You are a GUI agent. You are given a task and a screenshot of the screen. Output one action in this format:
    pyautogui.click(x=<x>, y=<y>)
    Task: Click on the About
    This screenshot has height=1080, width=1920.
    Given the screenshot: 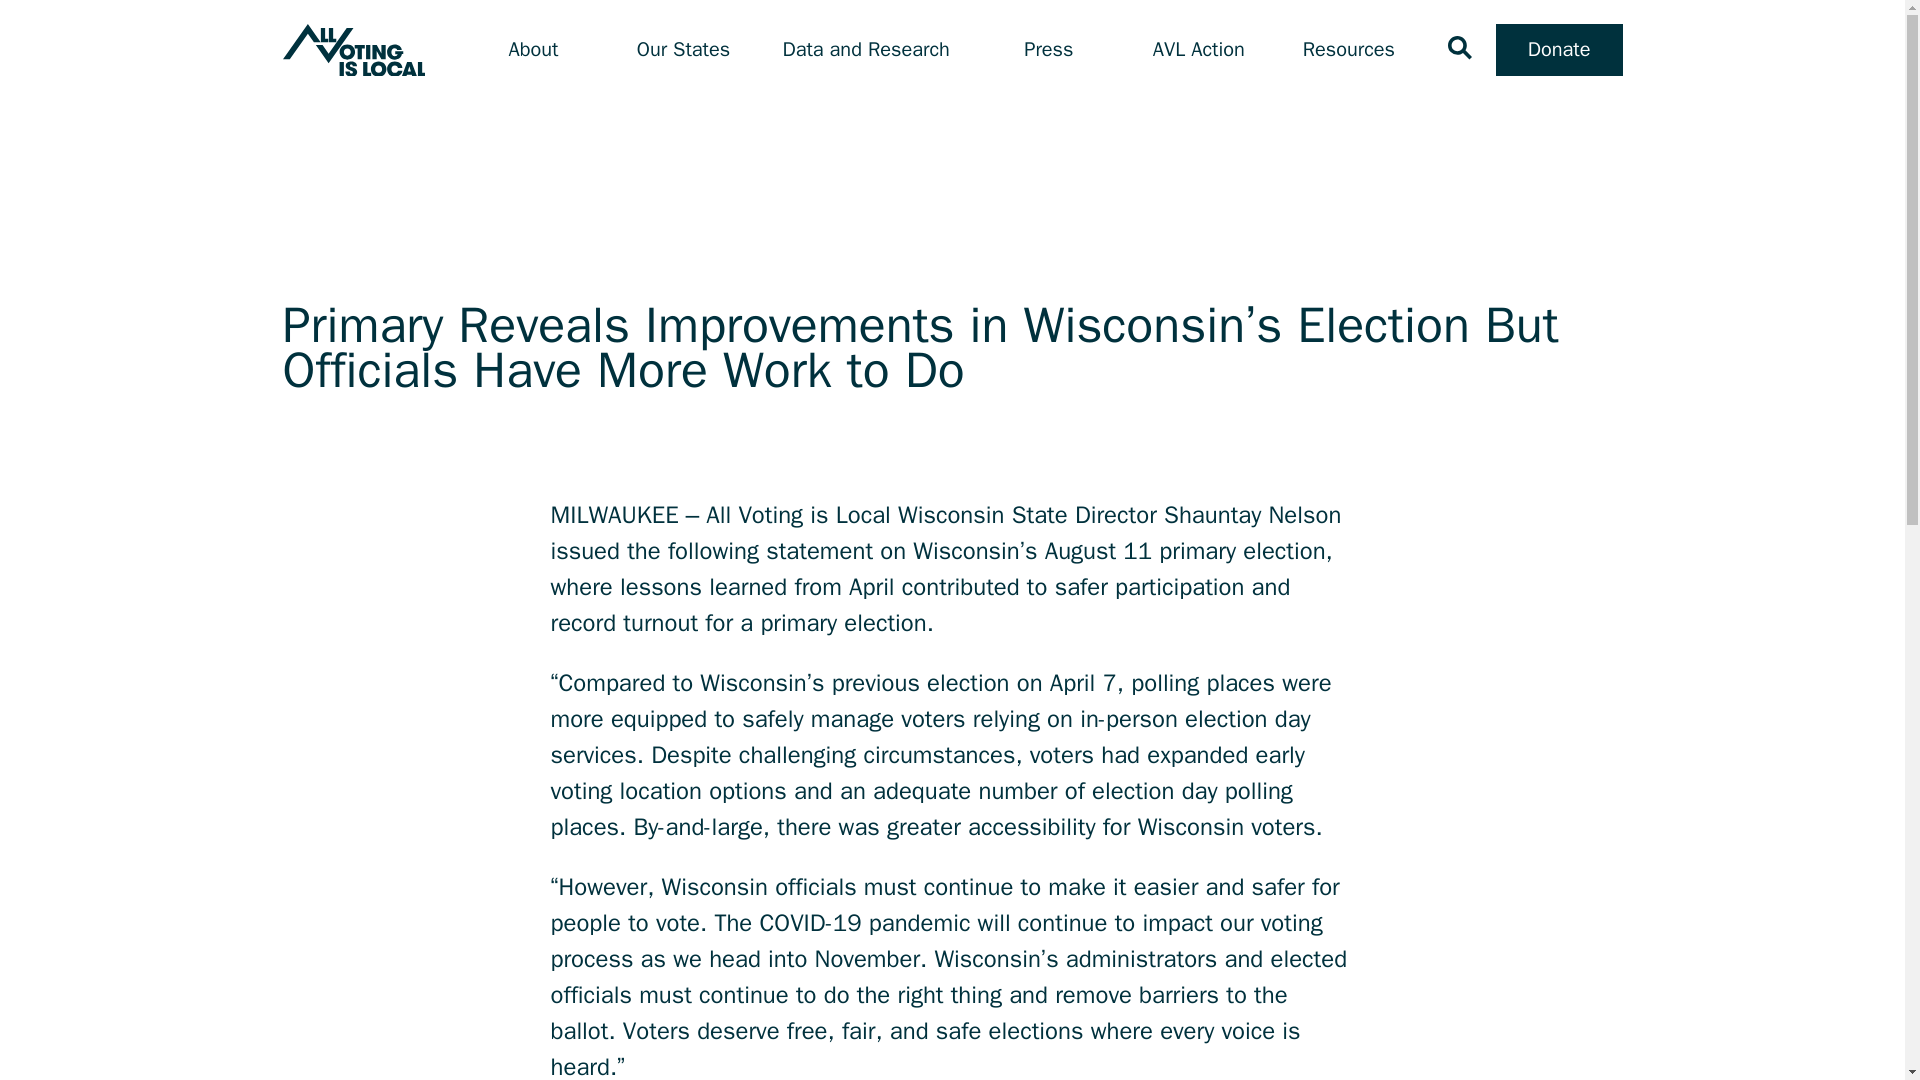 What is the action you would take?
    pyautogui.click(x=533, y=50)
    